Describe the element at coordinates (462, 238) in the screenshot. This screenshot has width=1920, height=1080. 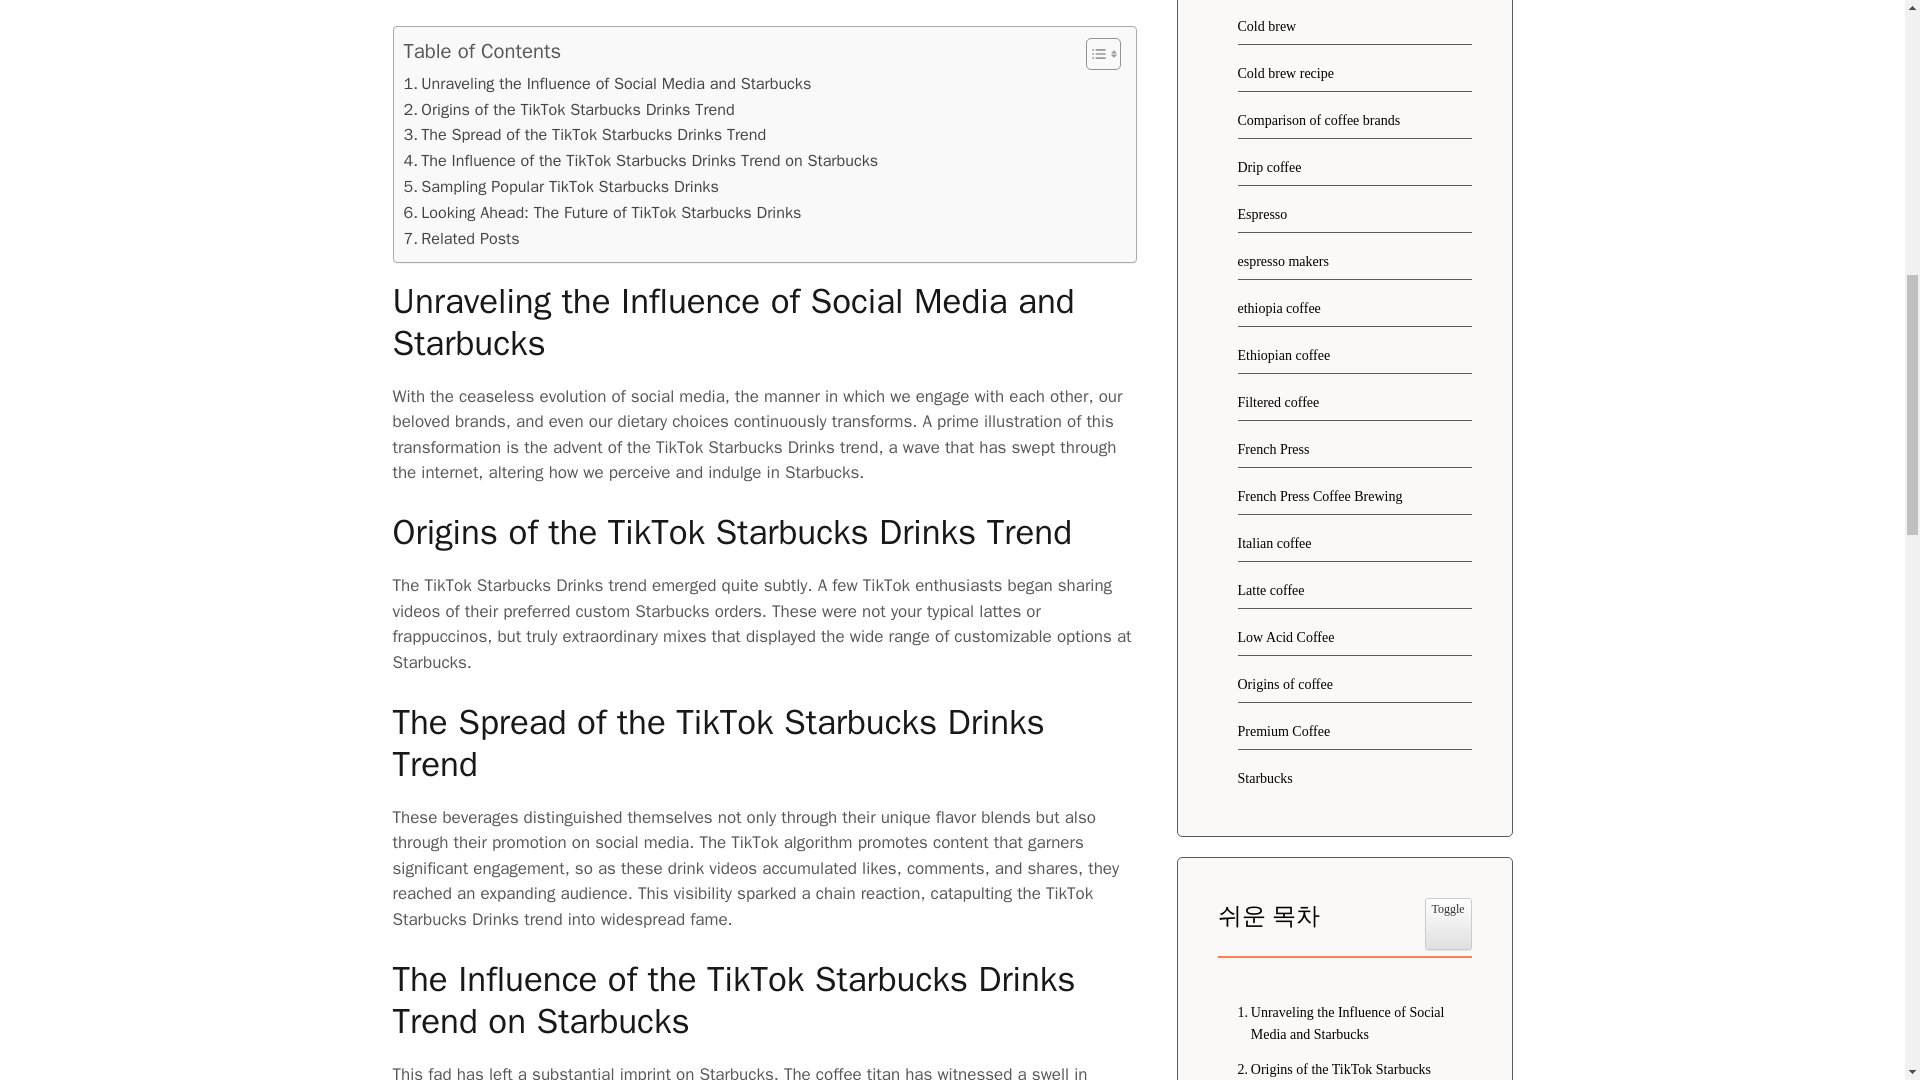
I see `Related Posts` at that location.